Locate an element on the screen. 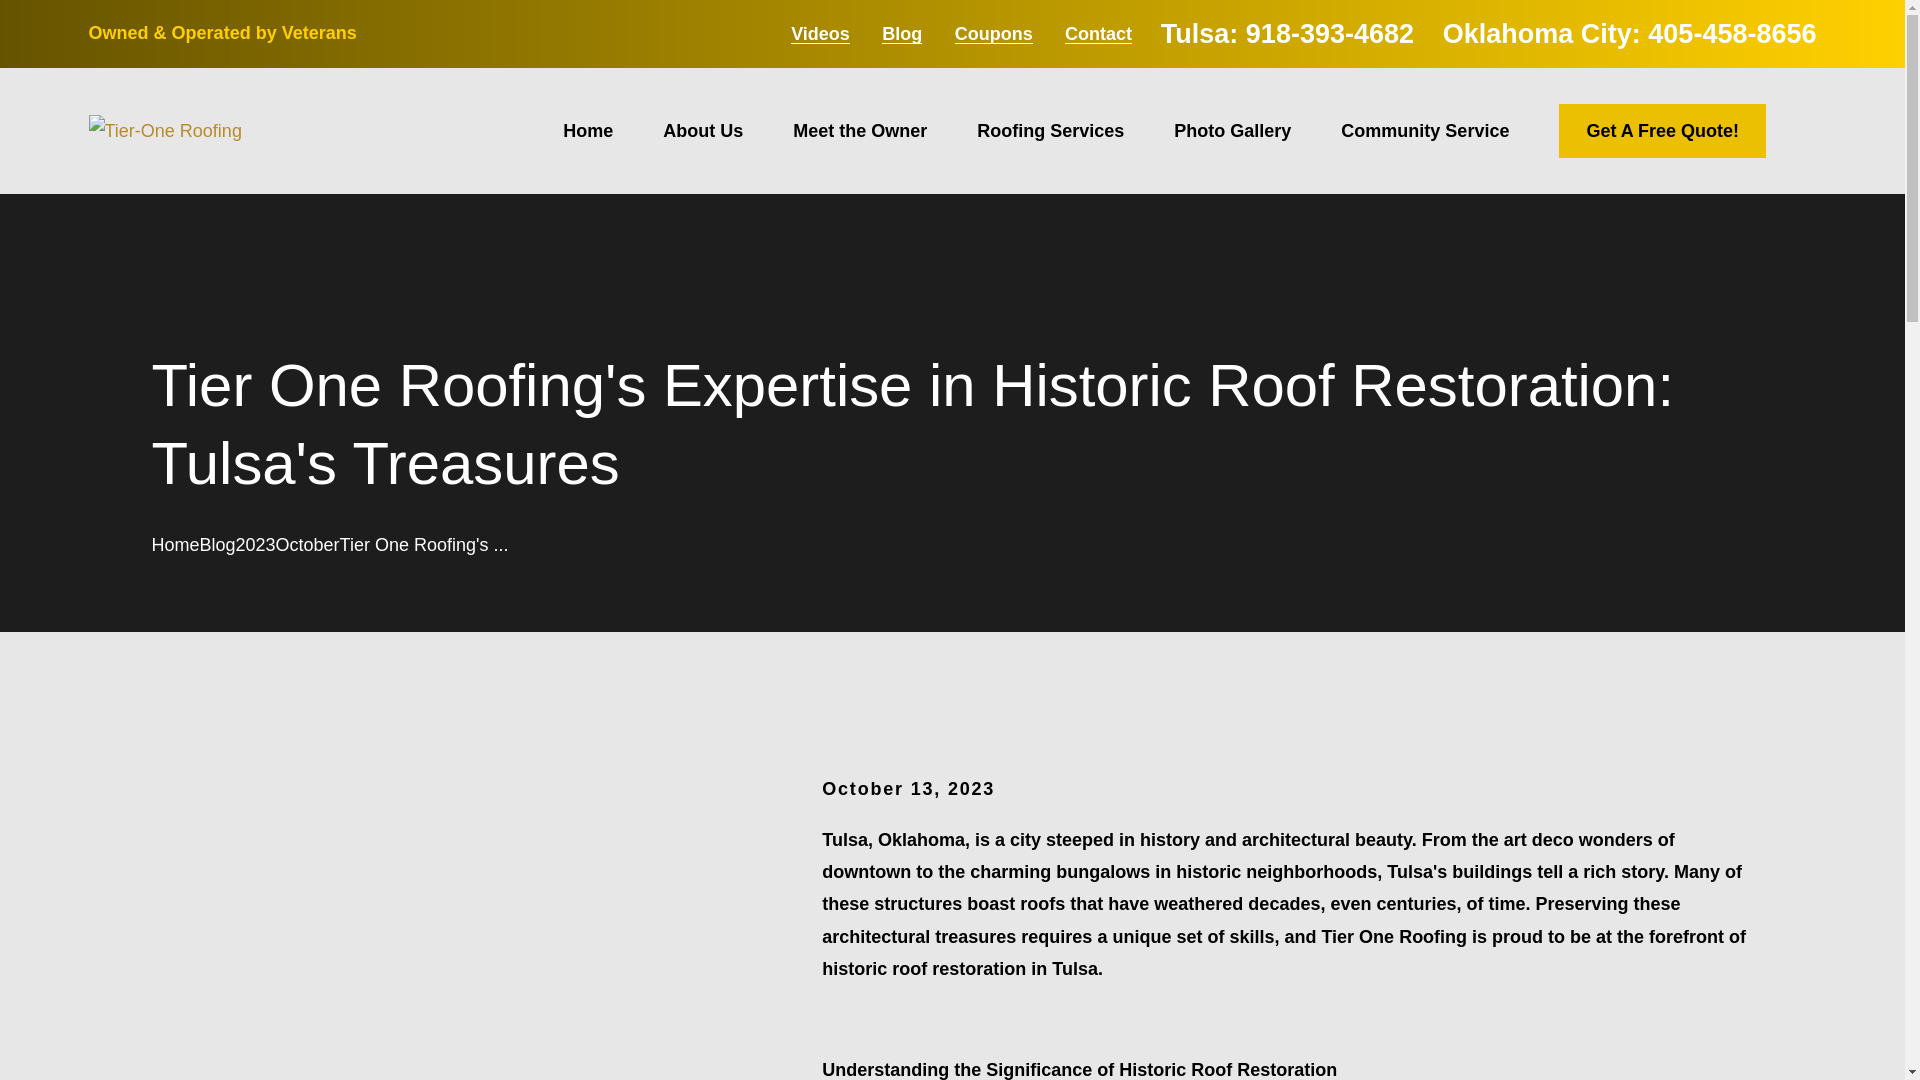 This screenshot has width=1920, height=1080. Tulsa: 918-393-4682 is located at coordinates (1287, 34).